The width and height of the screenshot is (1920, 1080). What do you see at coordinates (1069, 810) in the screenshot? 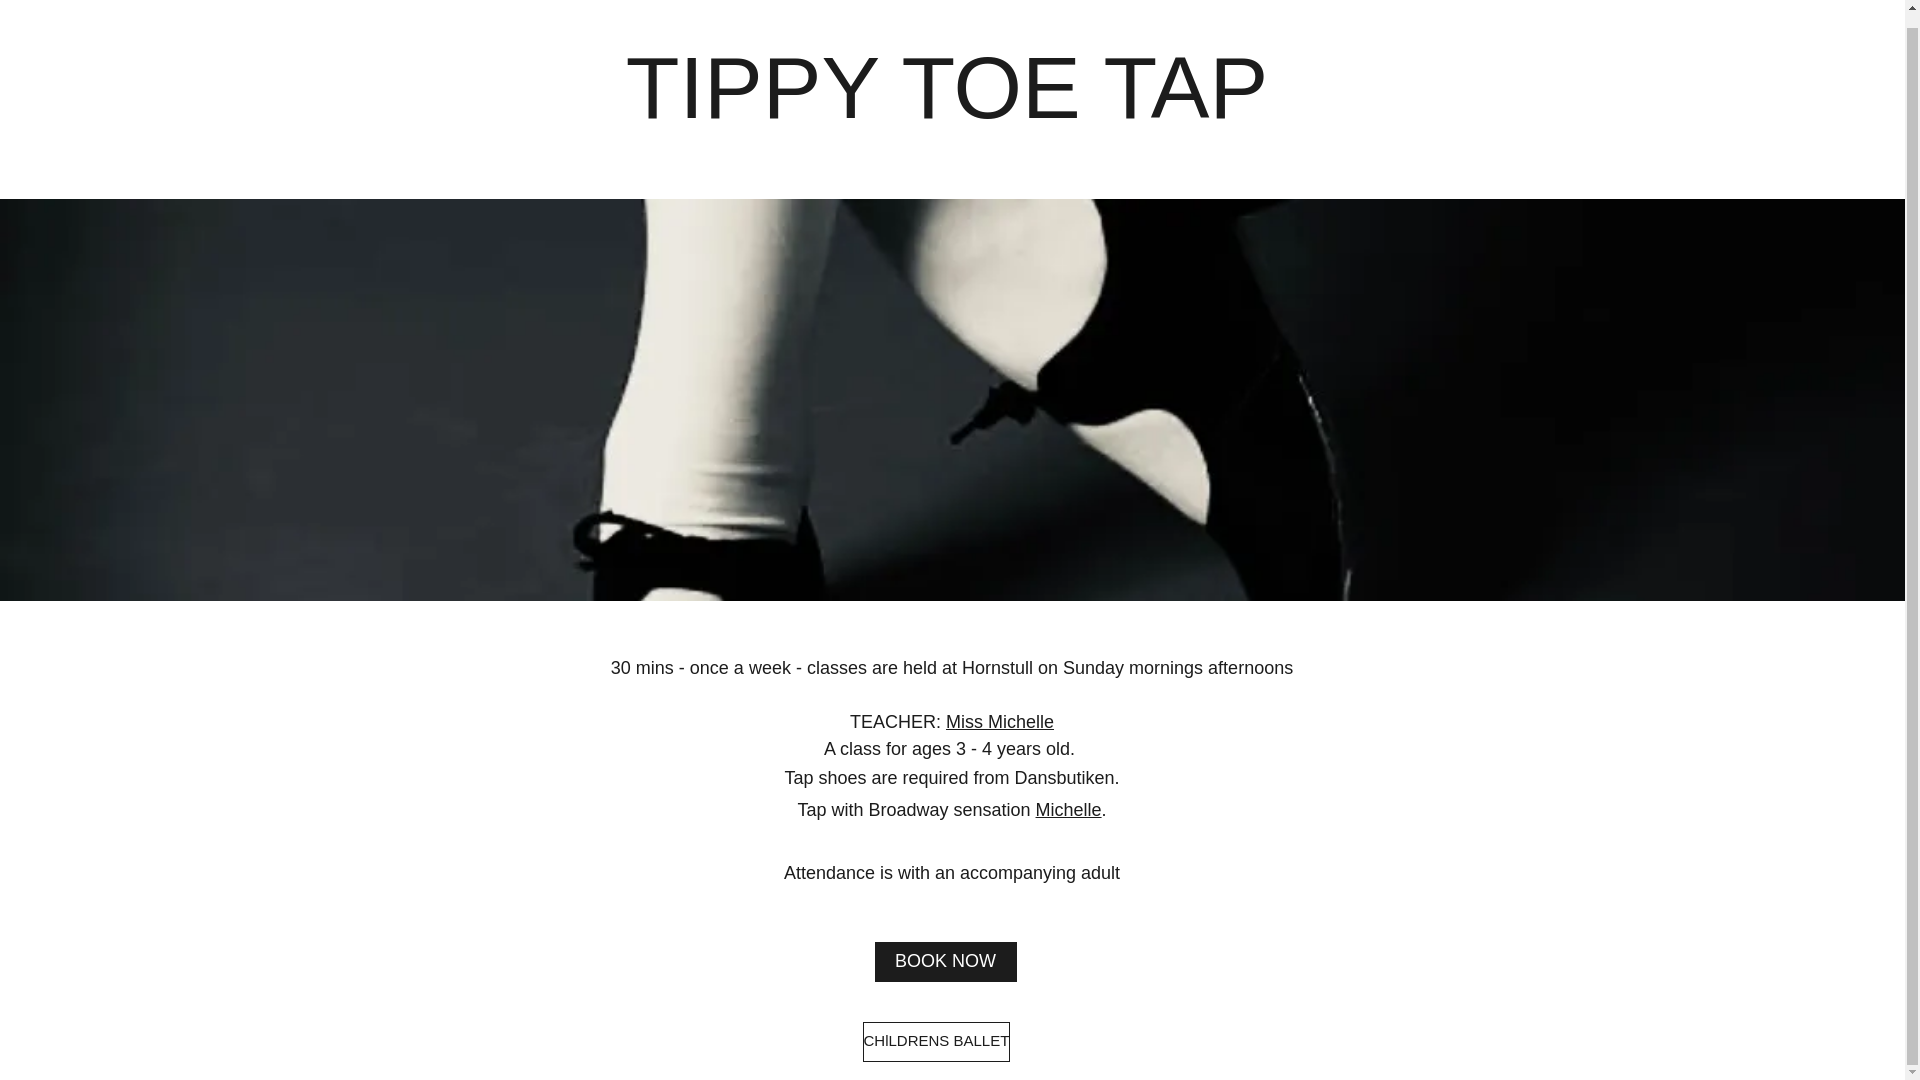
I see `Michelle` at bounding box center [1069, 810].